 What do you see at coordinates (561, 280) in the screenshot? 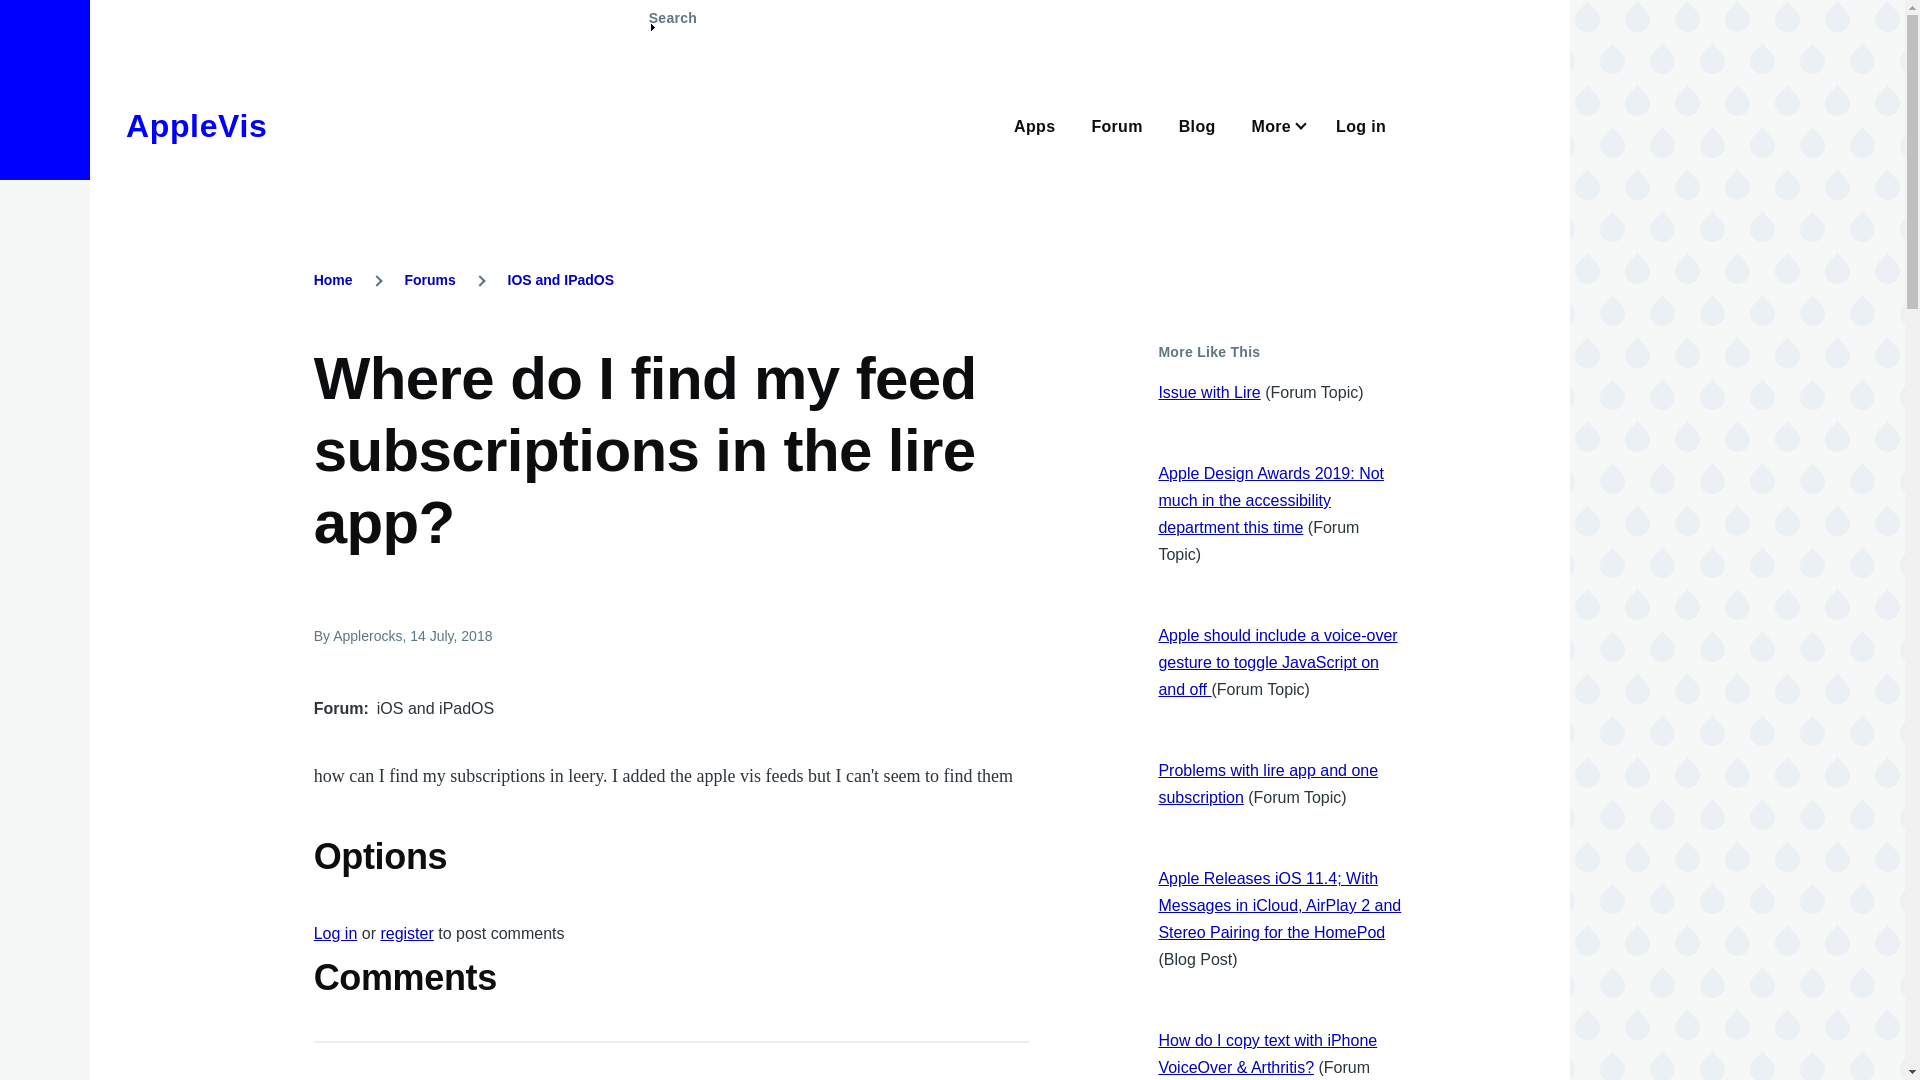
I see `IOS and IPadOS` at bounding box center [561, 280].